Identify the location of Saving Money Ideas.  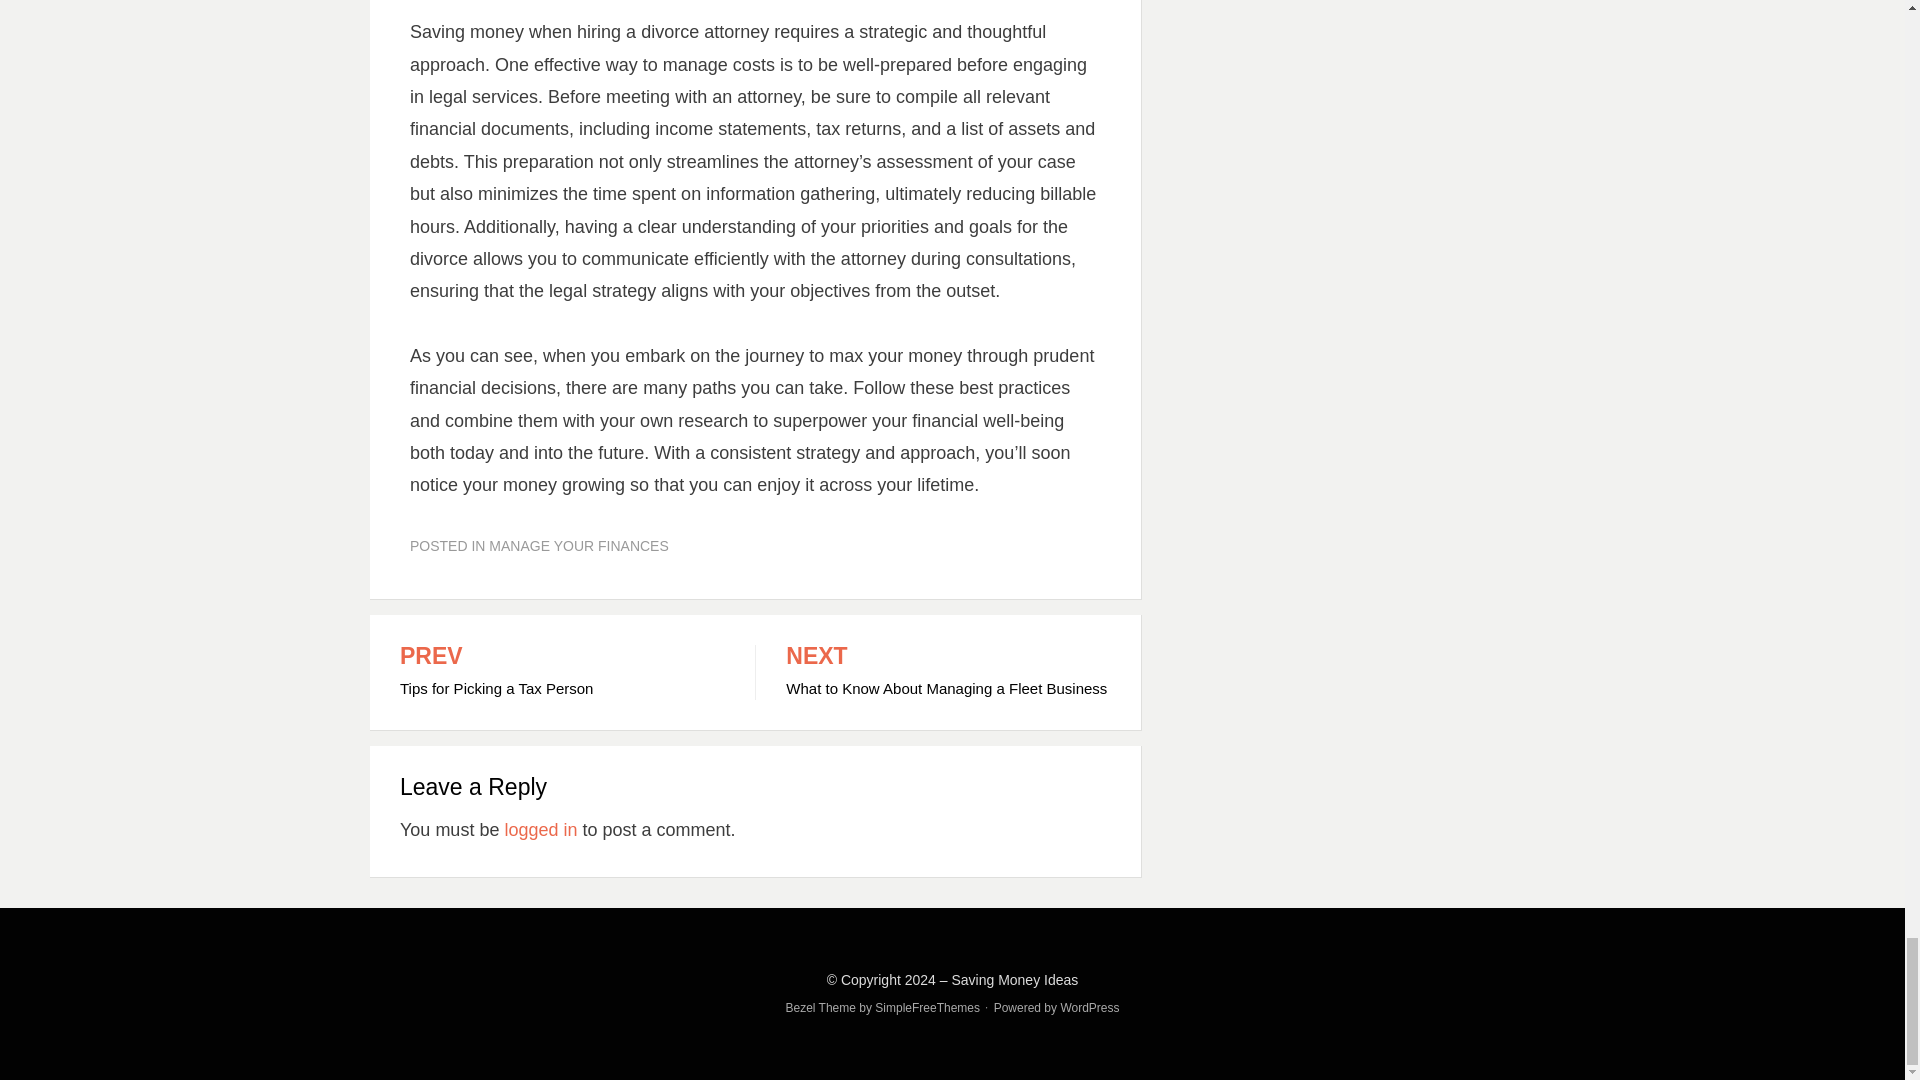
(1014, 980).